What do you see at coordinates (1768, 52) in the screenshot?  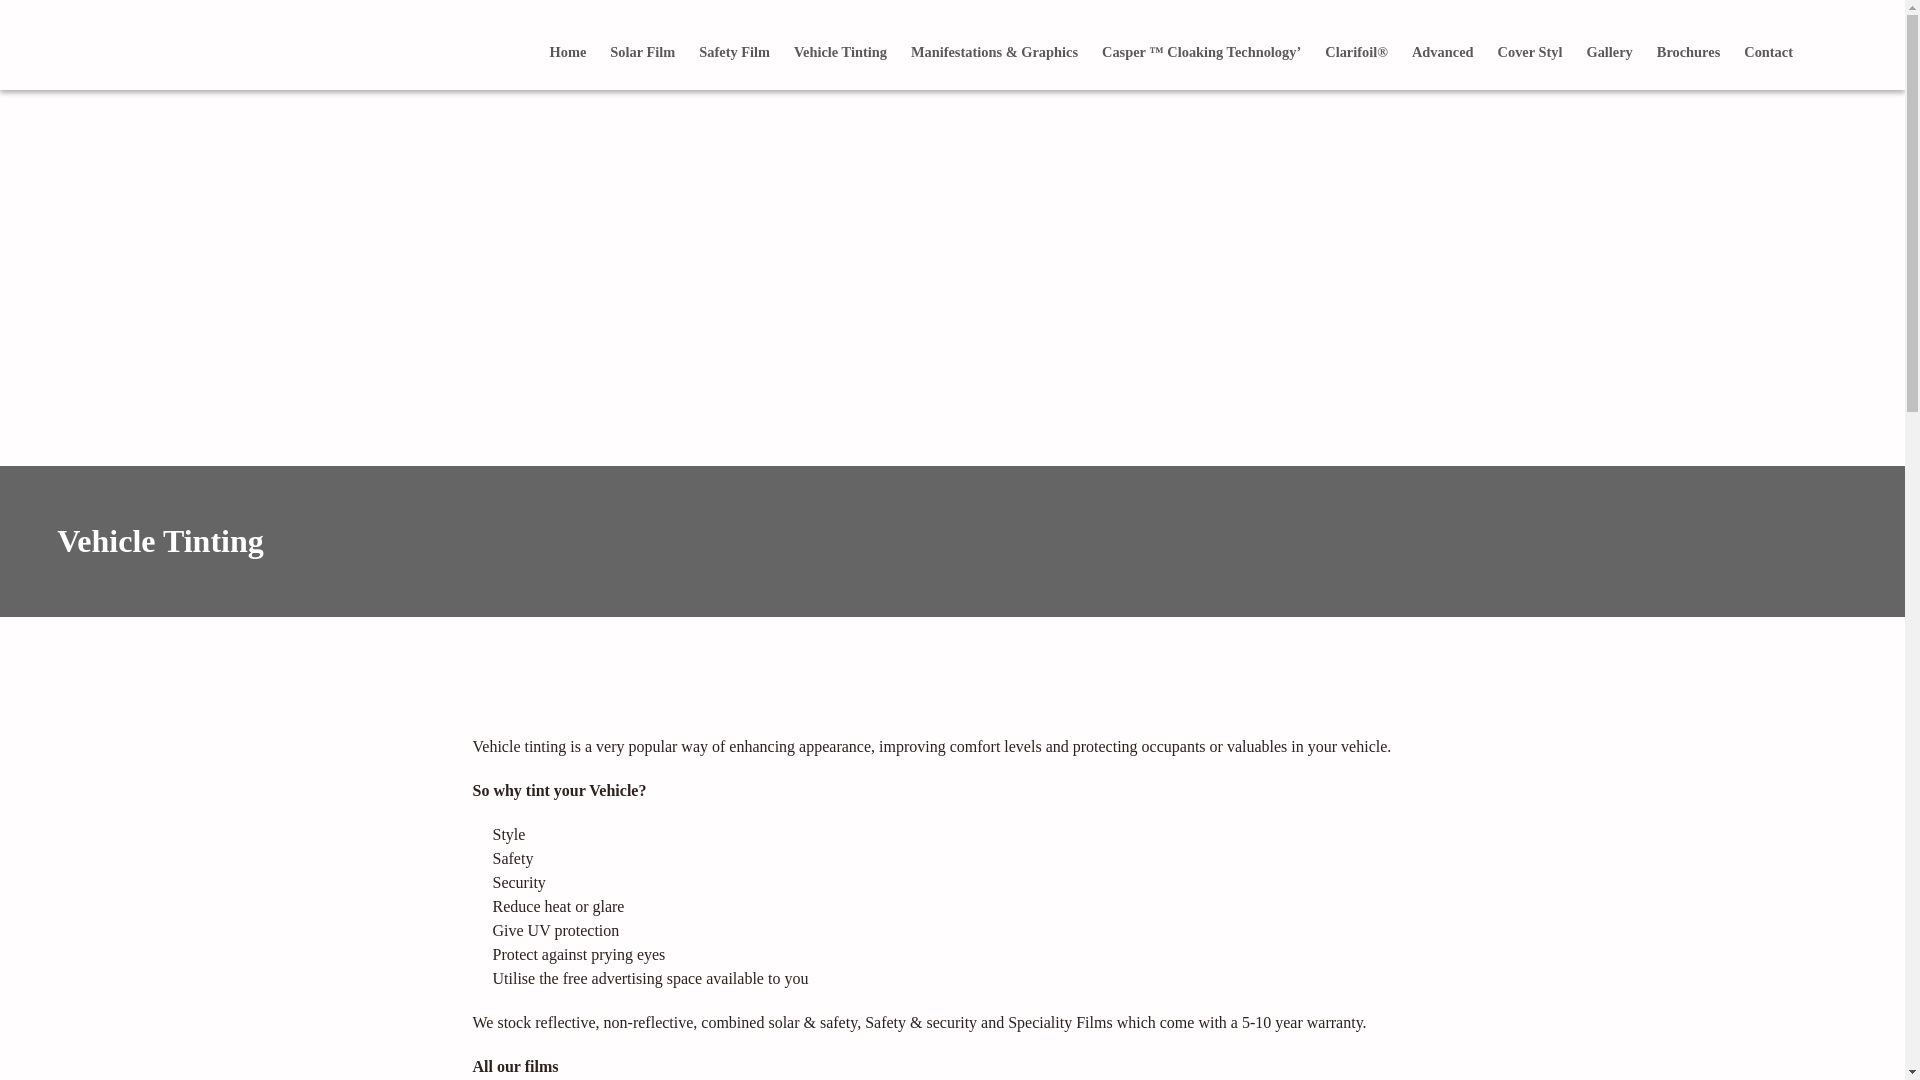 I see `Contact` at bounding box center [1768, 52].